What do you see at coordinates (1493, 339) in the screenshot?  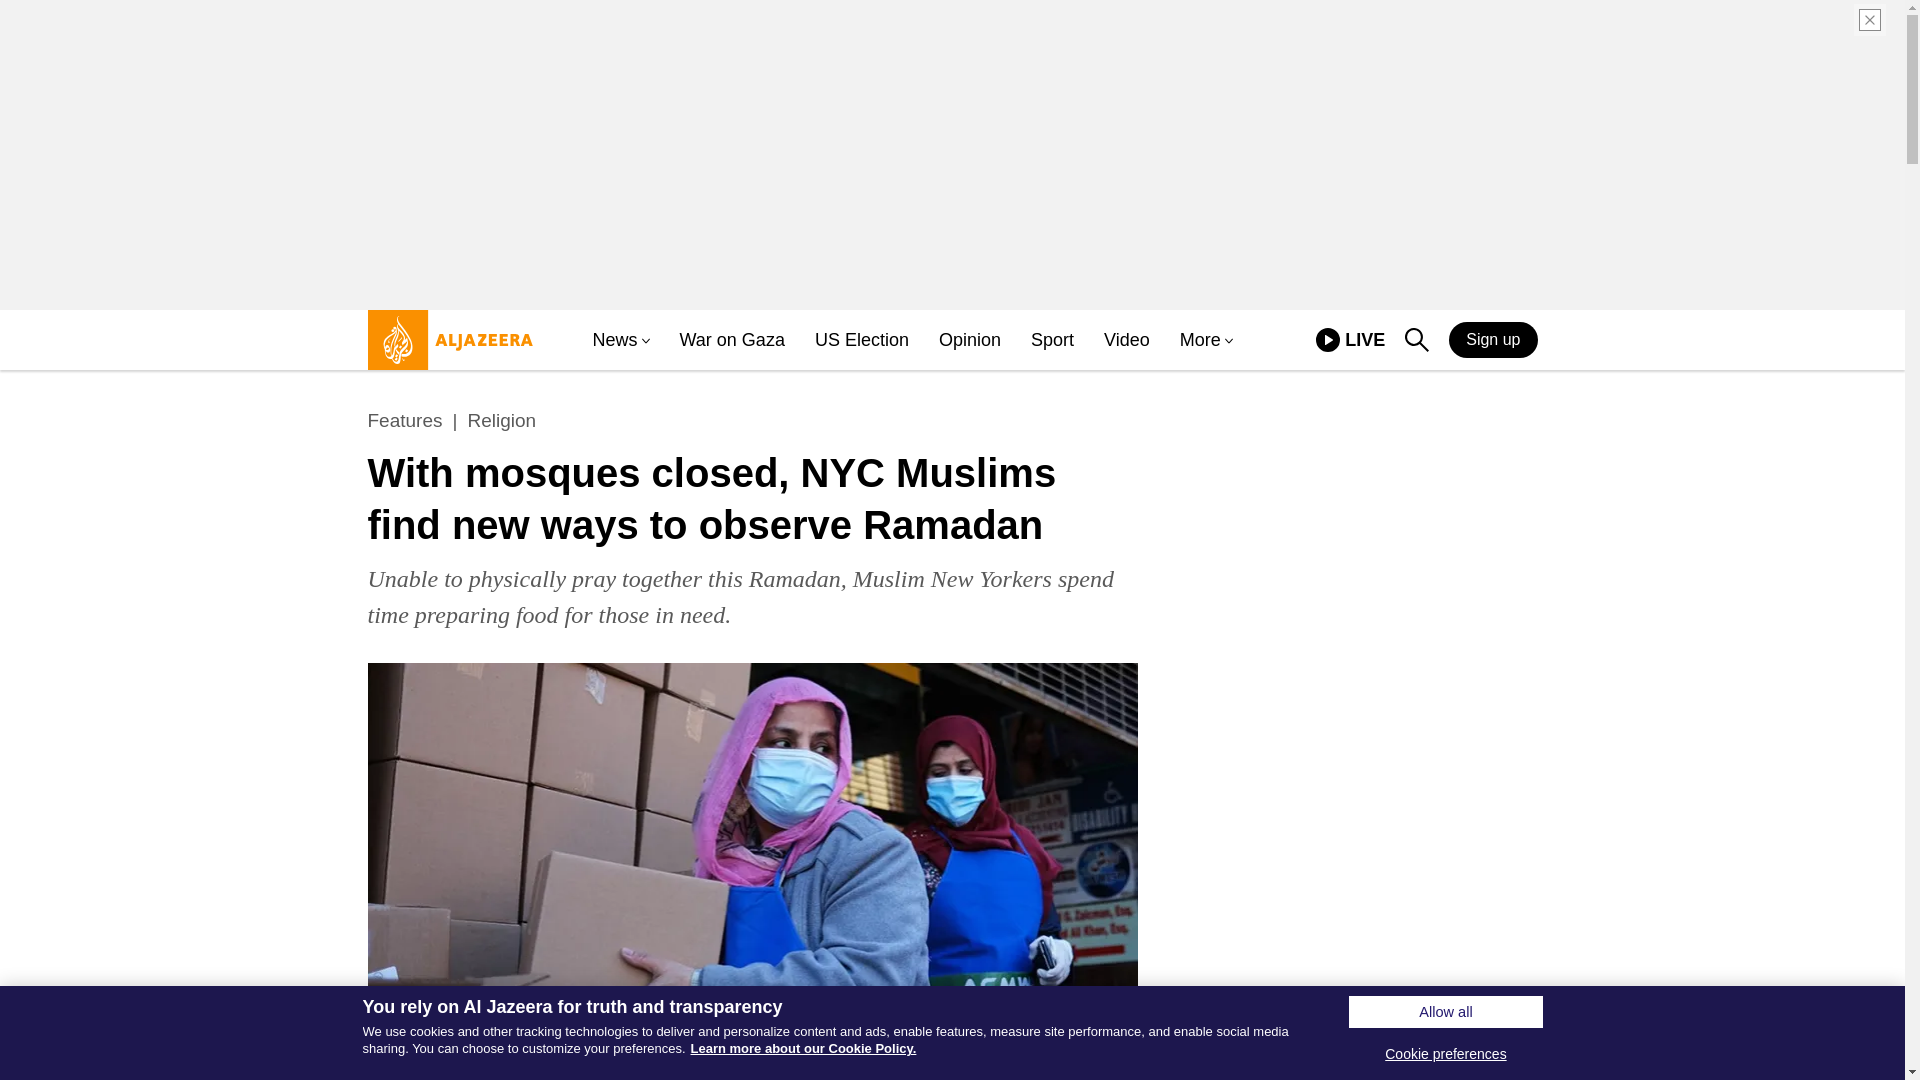 I see `Sign up` at bounding box center [1493, 339].